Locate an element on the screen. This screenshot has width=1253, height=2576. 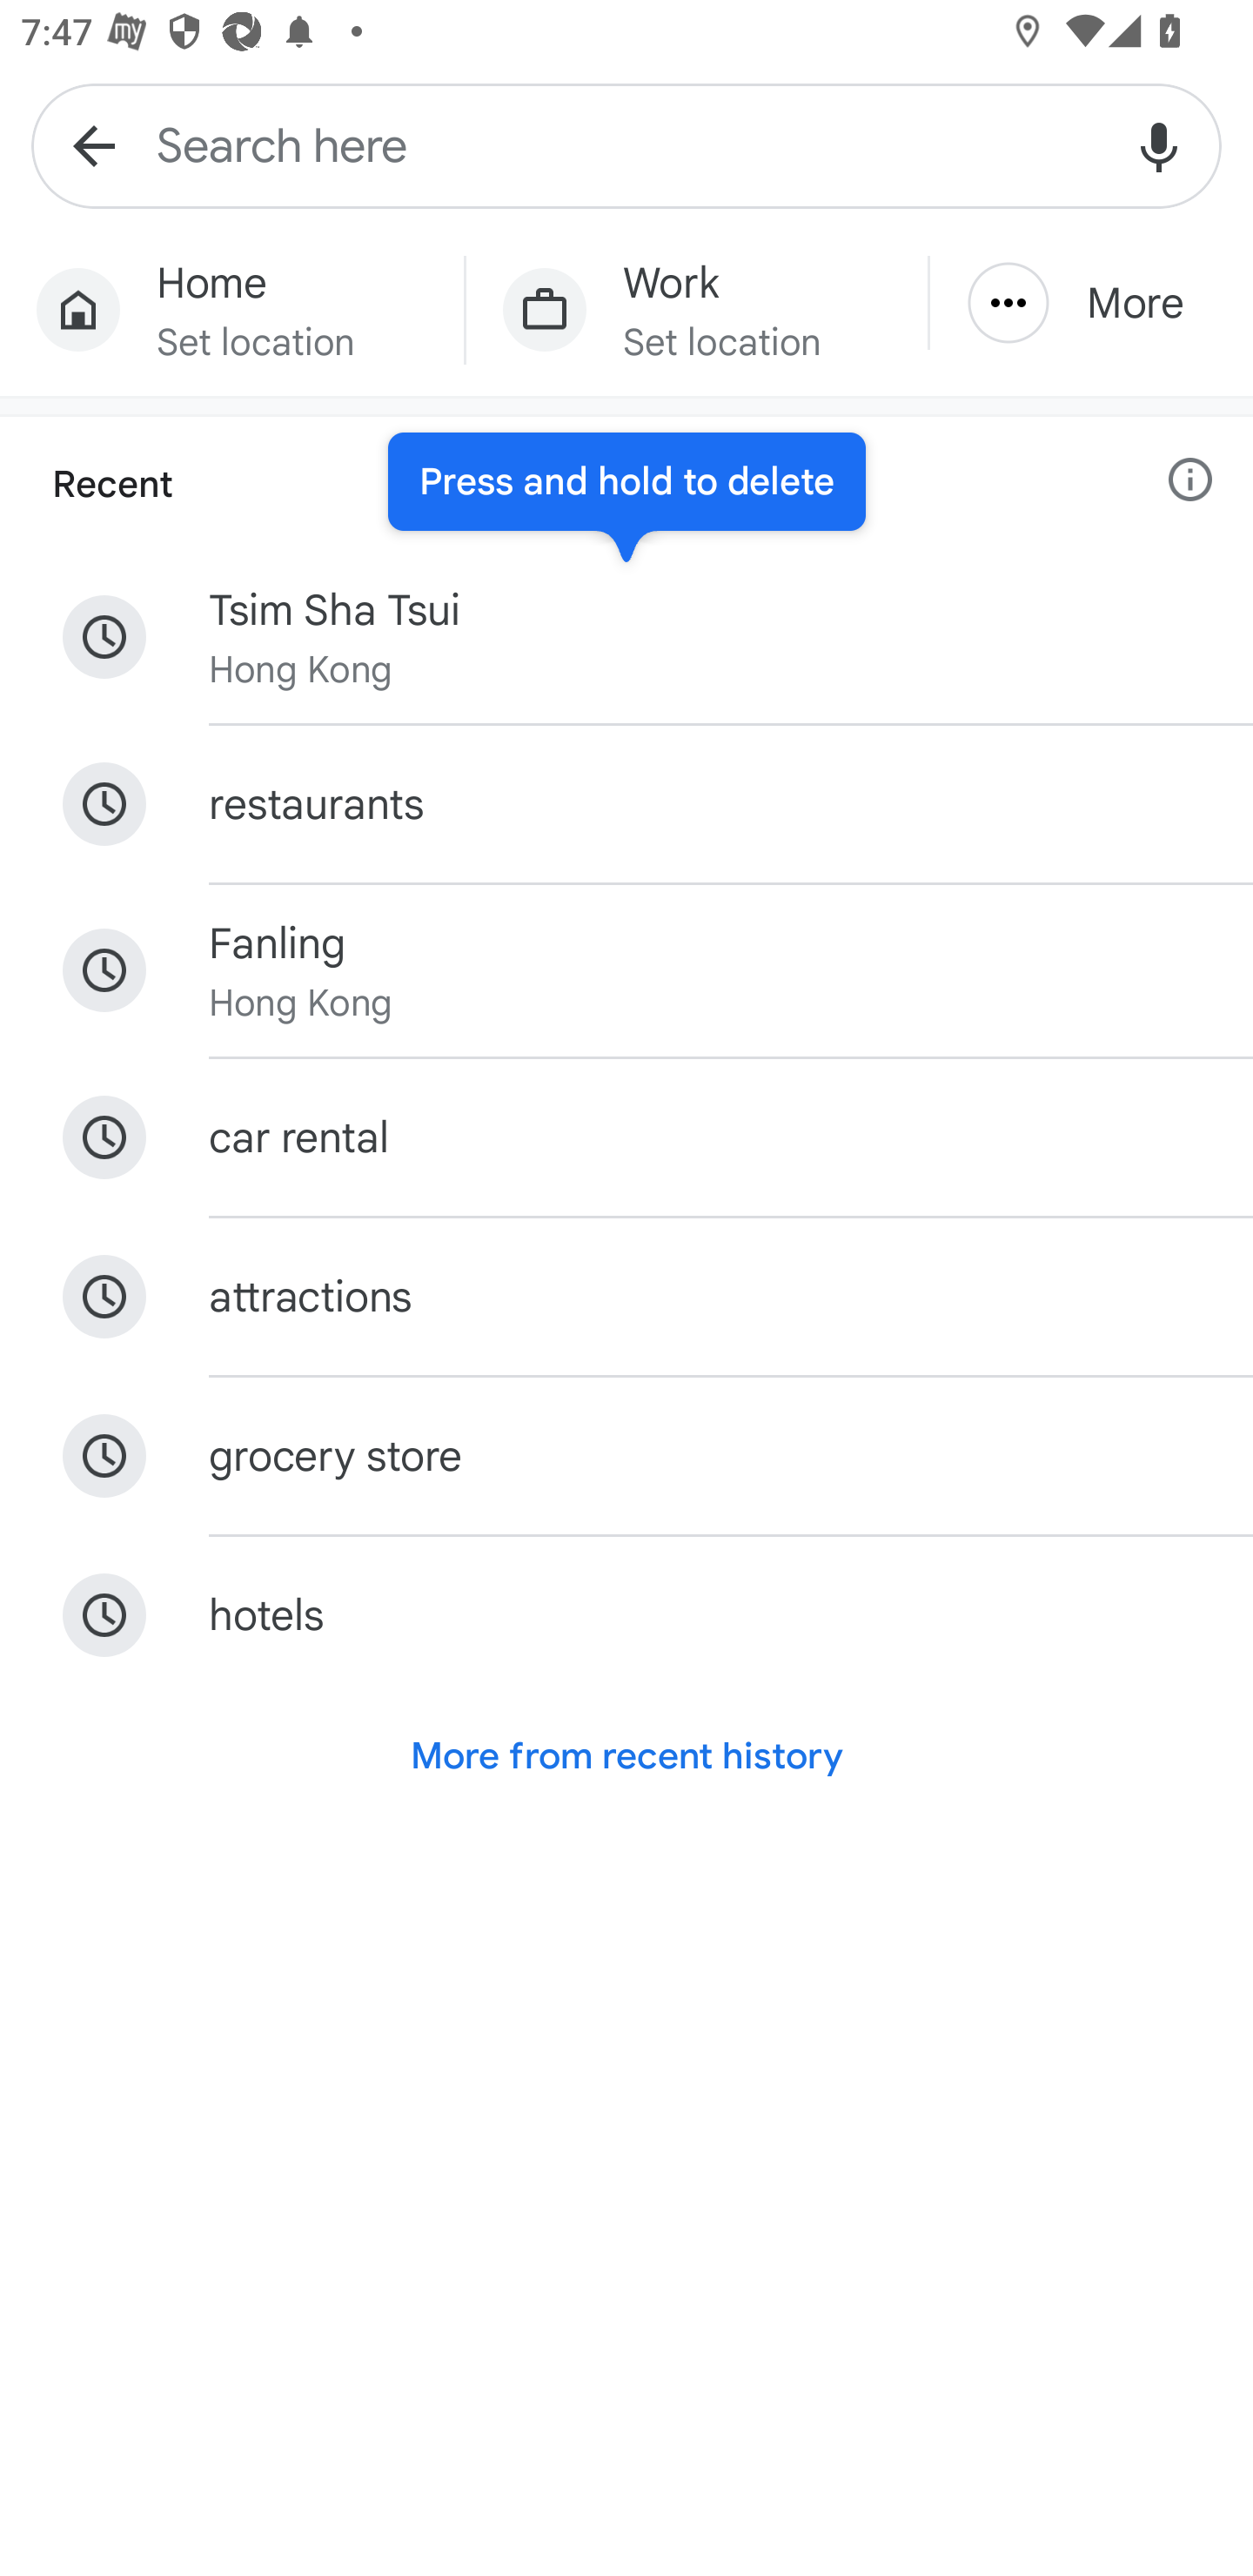
More from recent history is located at coordinates (626, 1754).